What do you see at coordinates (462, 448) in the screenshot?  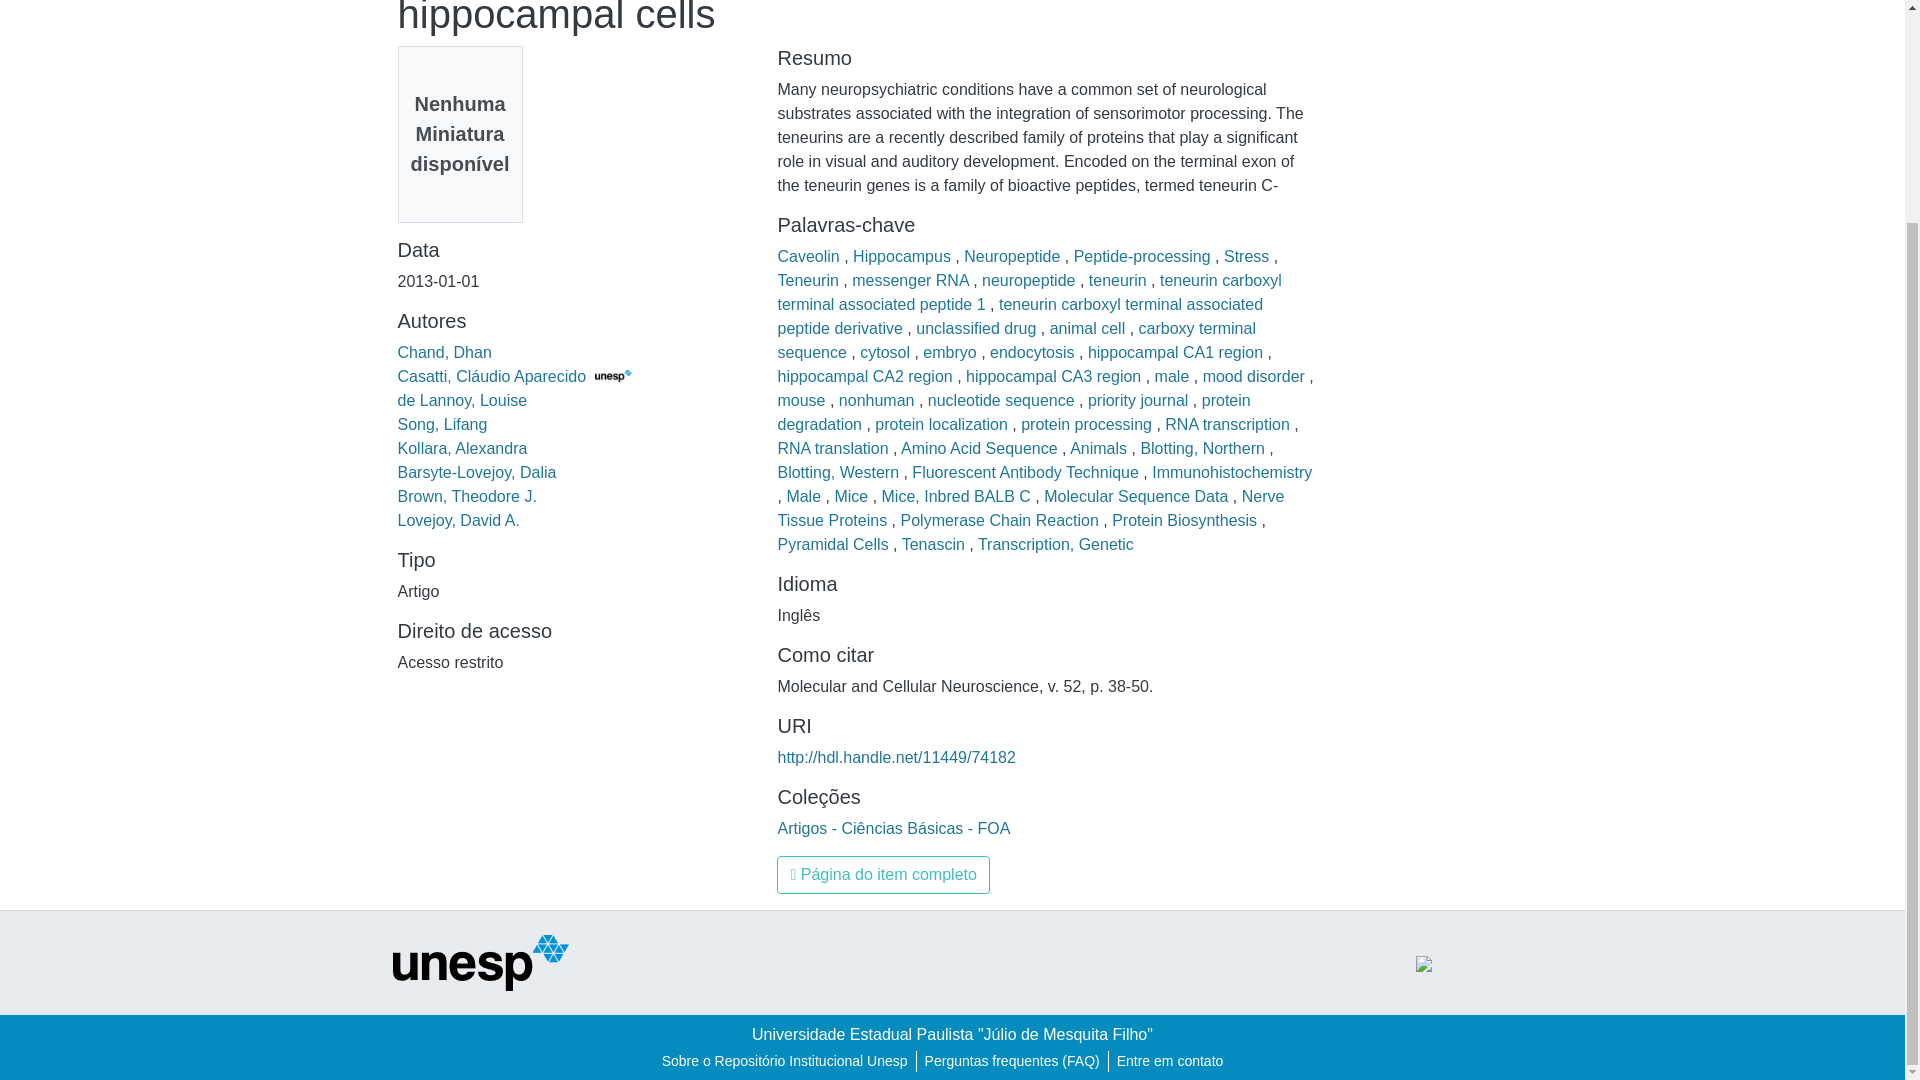 I see `Kollara, Alexandra` at bounding box center [462, 448].